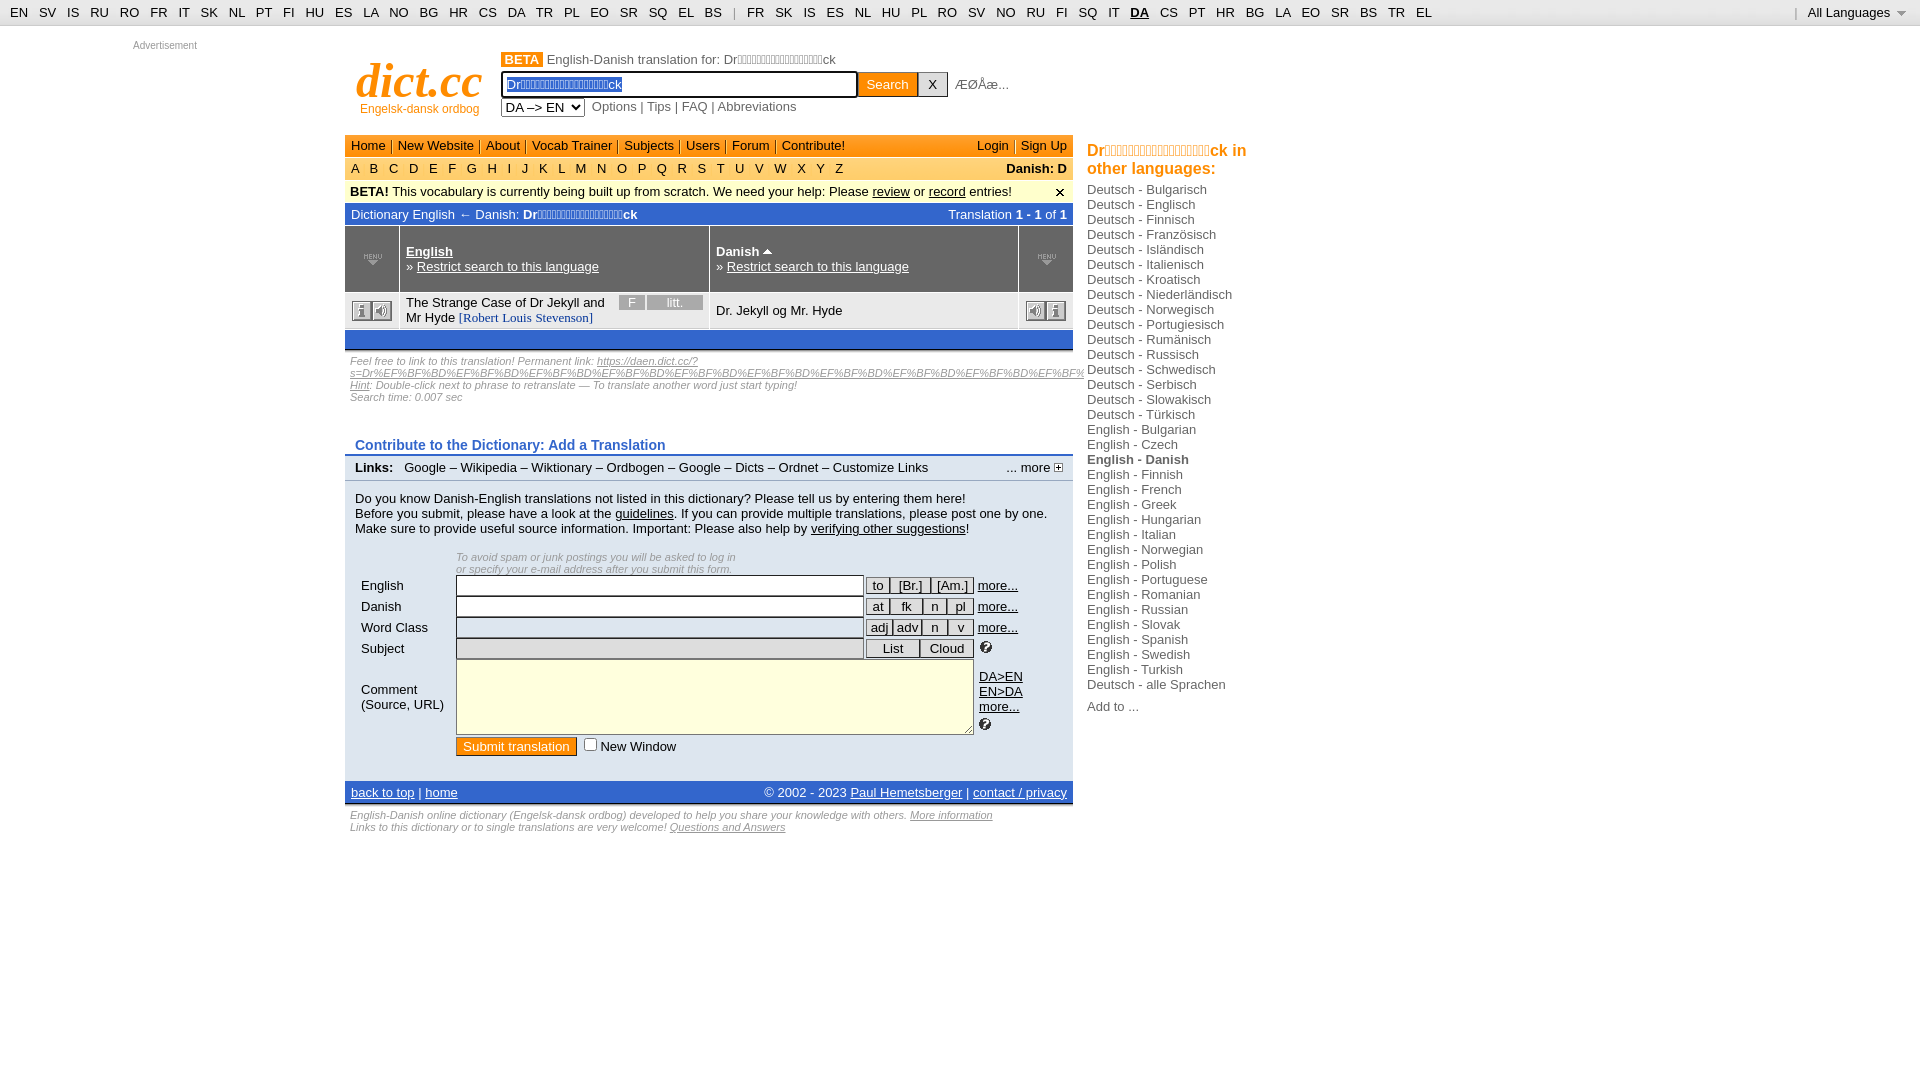  Describe the element at coordinates (799, 468) in the screenshot. I see `Ordnet` at that location.